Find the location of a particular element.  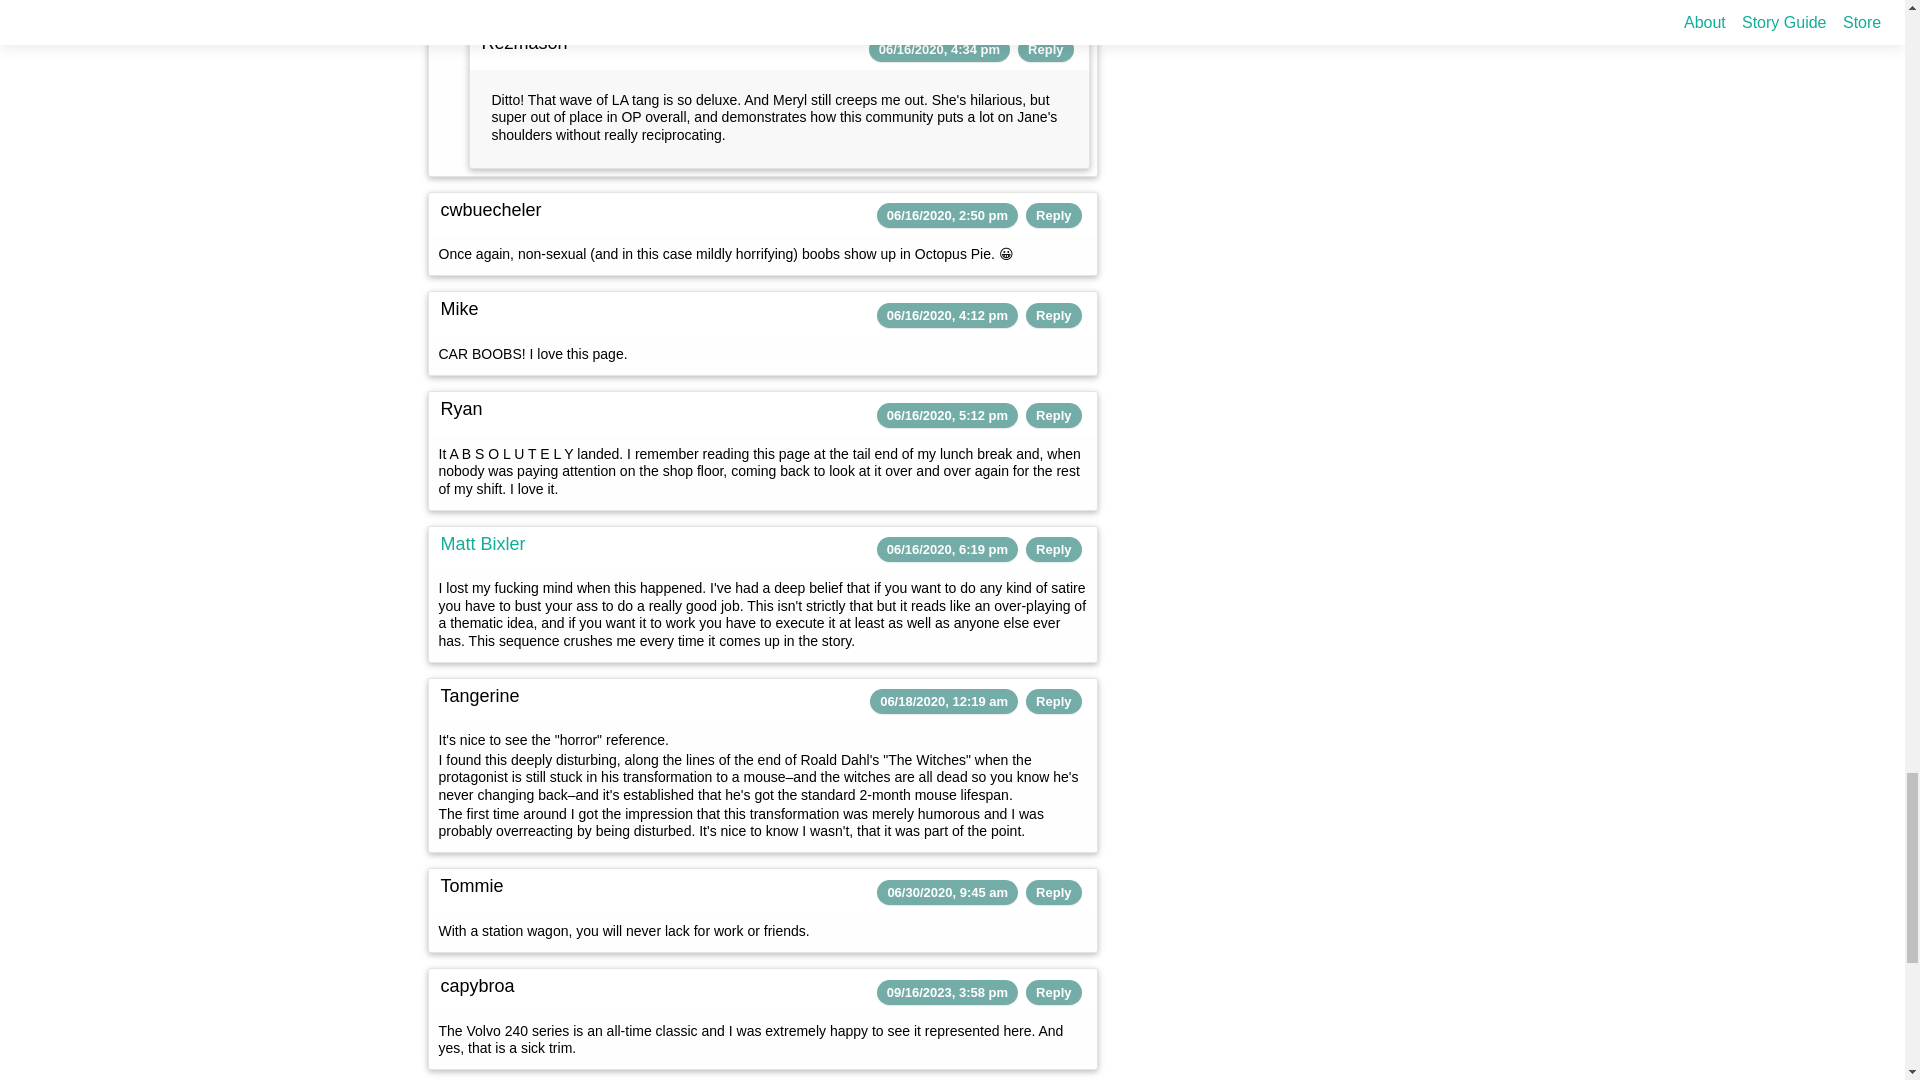

Reply is located at coordinates (1054, 701).